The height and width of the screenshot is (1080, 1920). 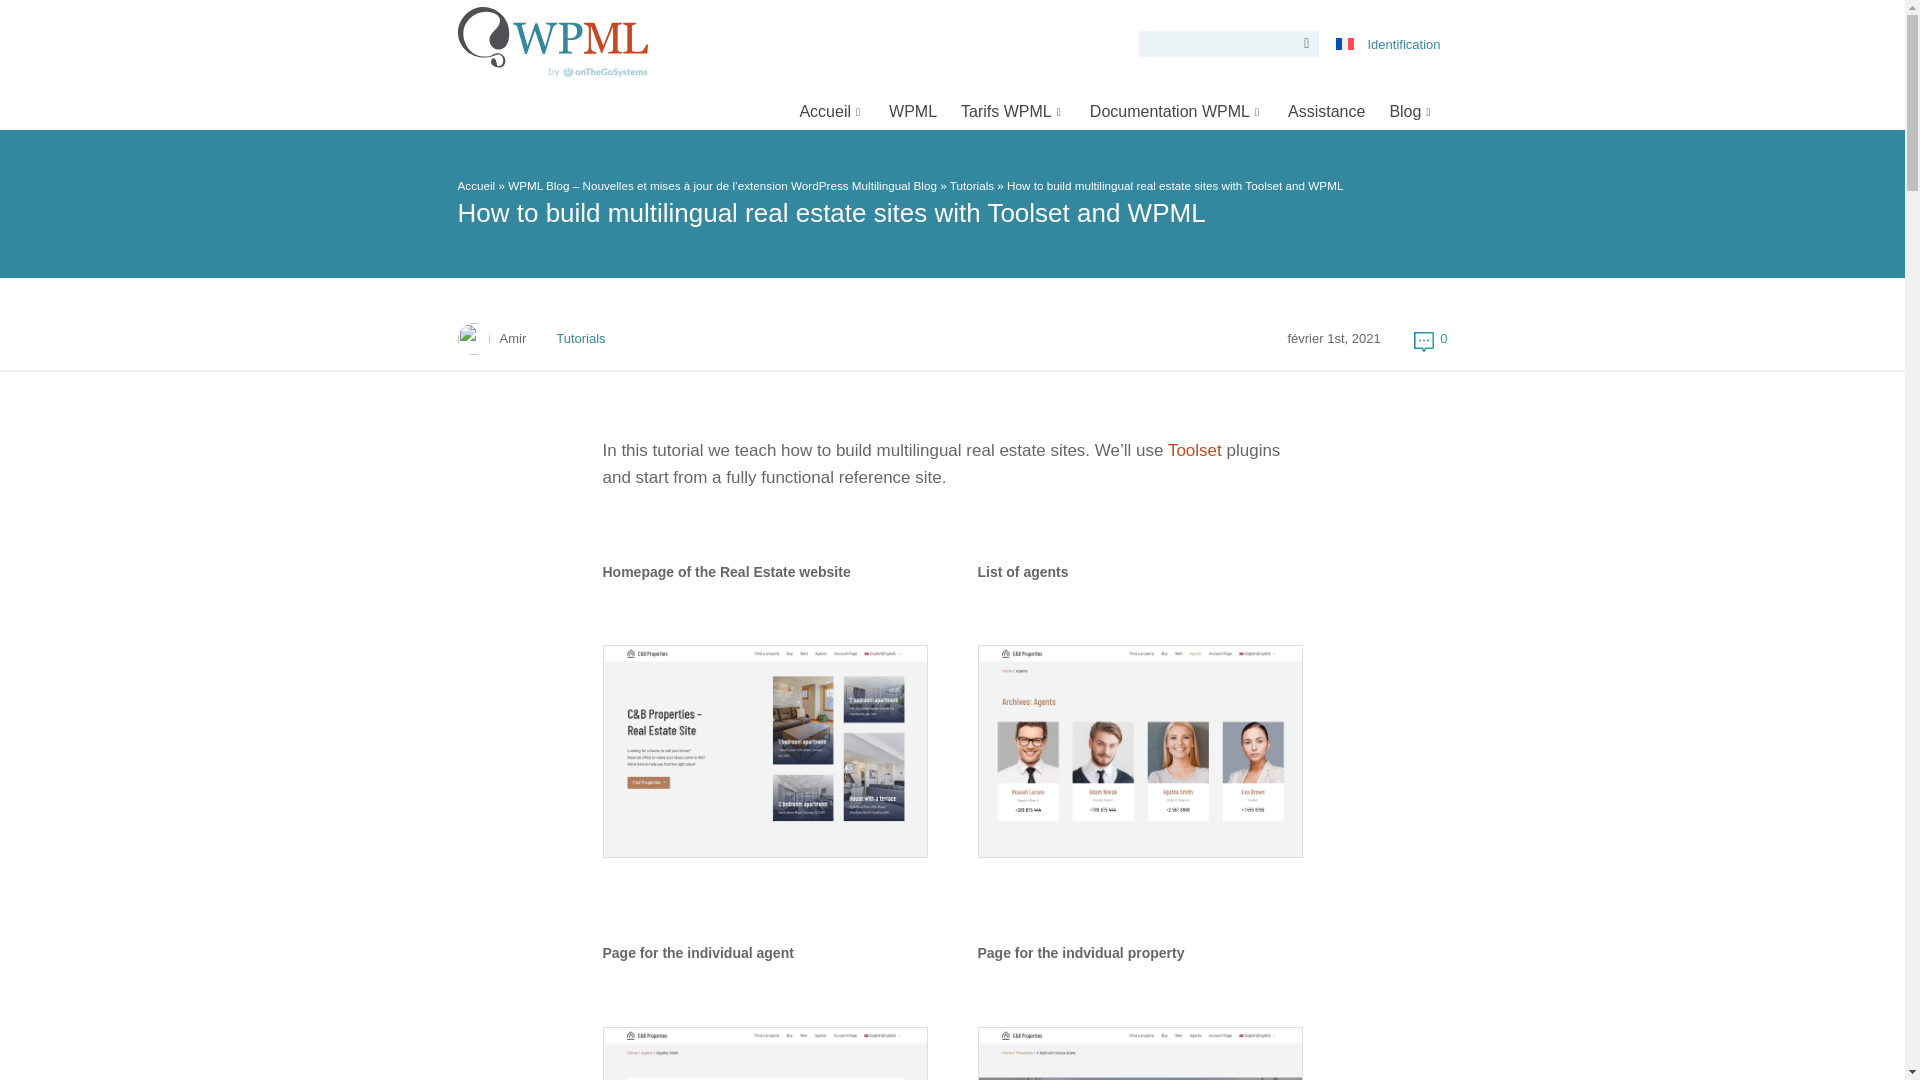 I want to click on Rechercher, so click(x=1302, y=44).